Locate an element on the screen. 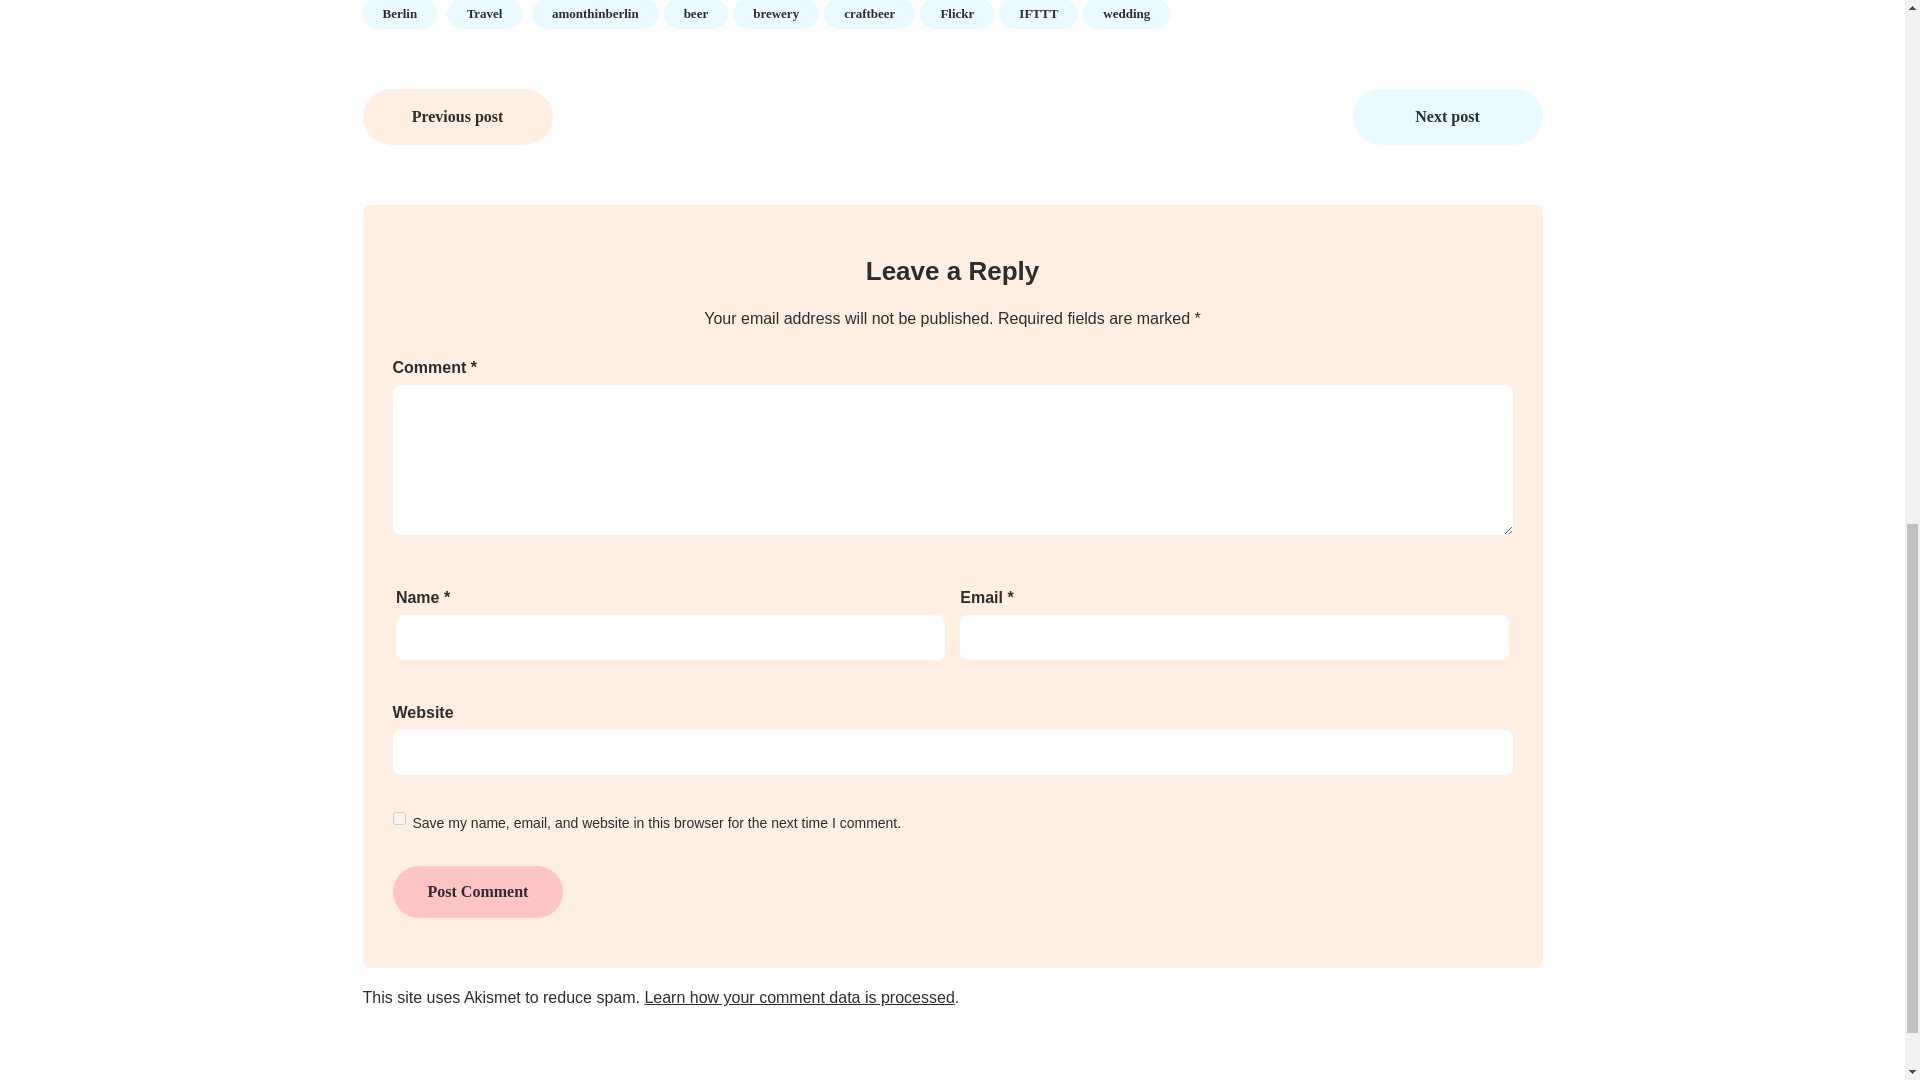 This screenshot has width=1920, height=1080. Post Comment is located at coordinates (476, 892).